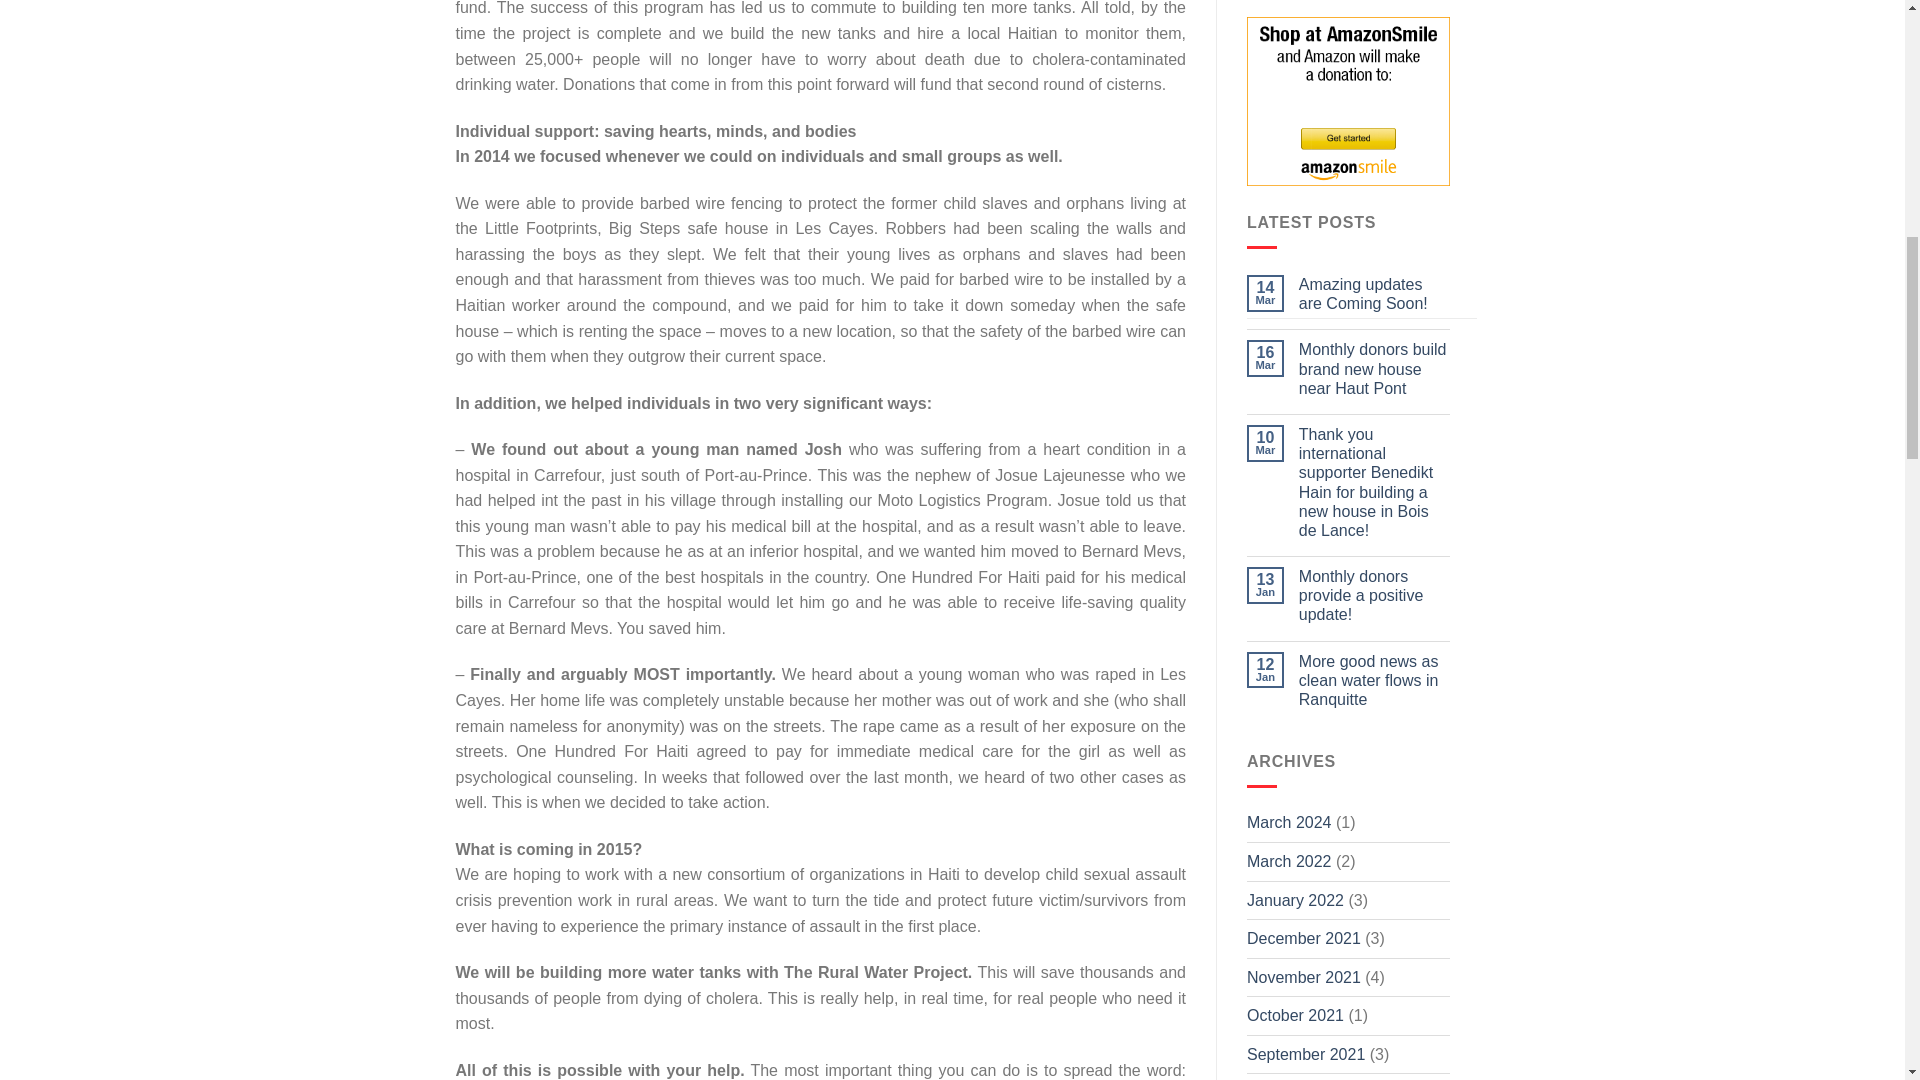  Describe the element at coordinates (1374, 596) in the screenshot. I see `Monthly donors provide a positive update!` at that location.